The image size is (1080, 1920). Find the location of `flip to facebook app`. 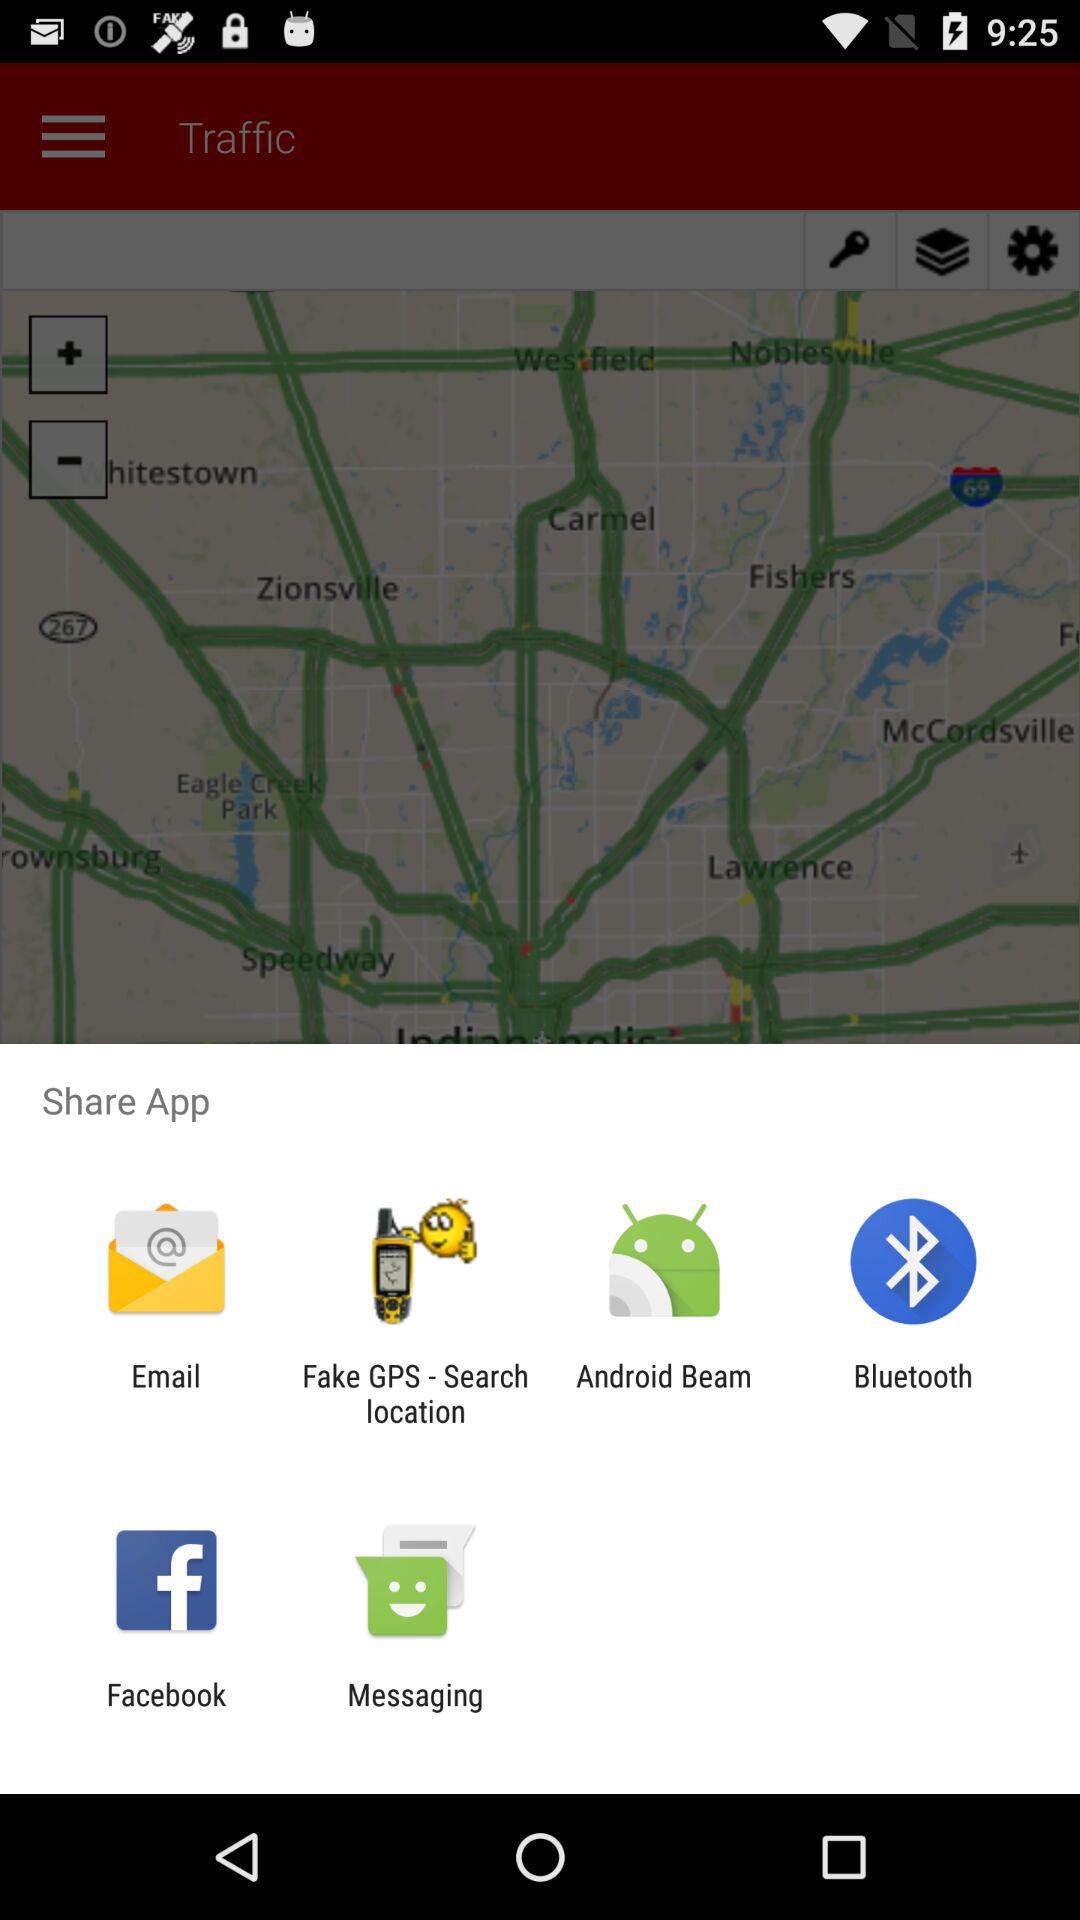

flip to facebook app is located at coordinates (166, 1712).